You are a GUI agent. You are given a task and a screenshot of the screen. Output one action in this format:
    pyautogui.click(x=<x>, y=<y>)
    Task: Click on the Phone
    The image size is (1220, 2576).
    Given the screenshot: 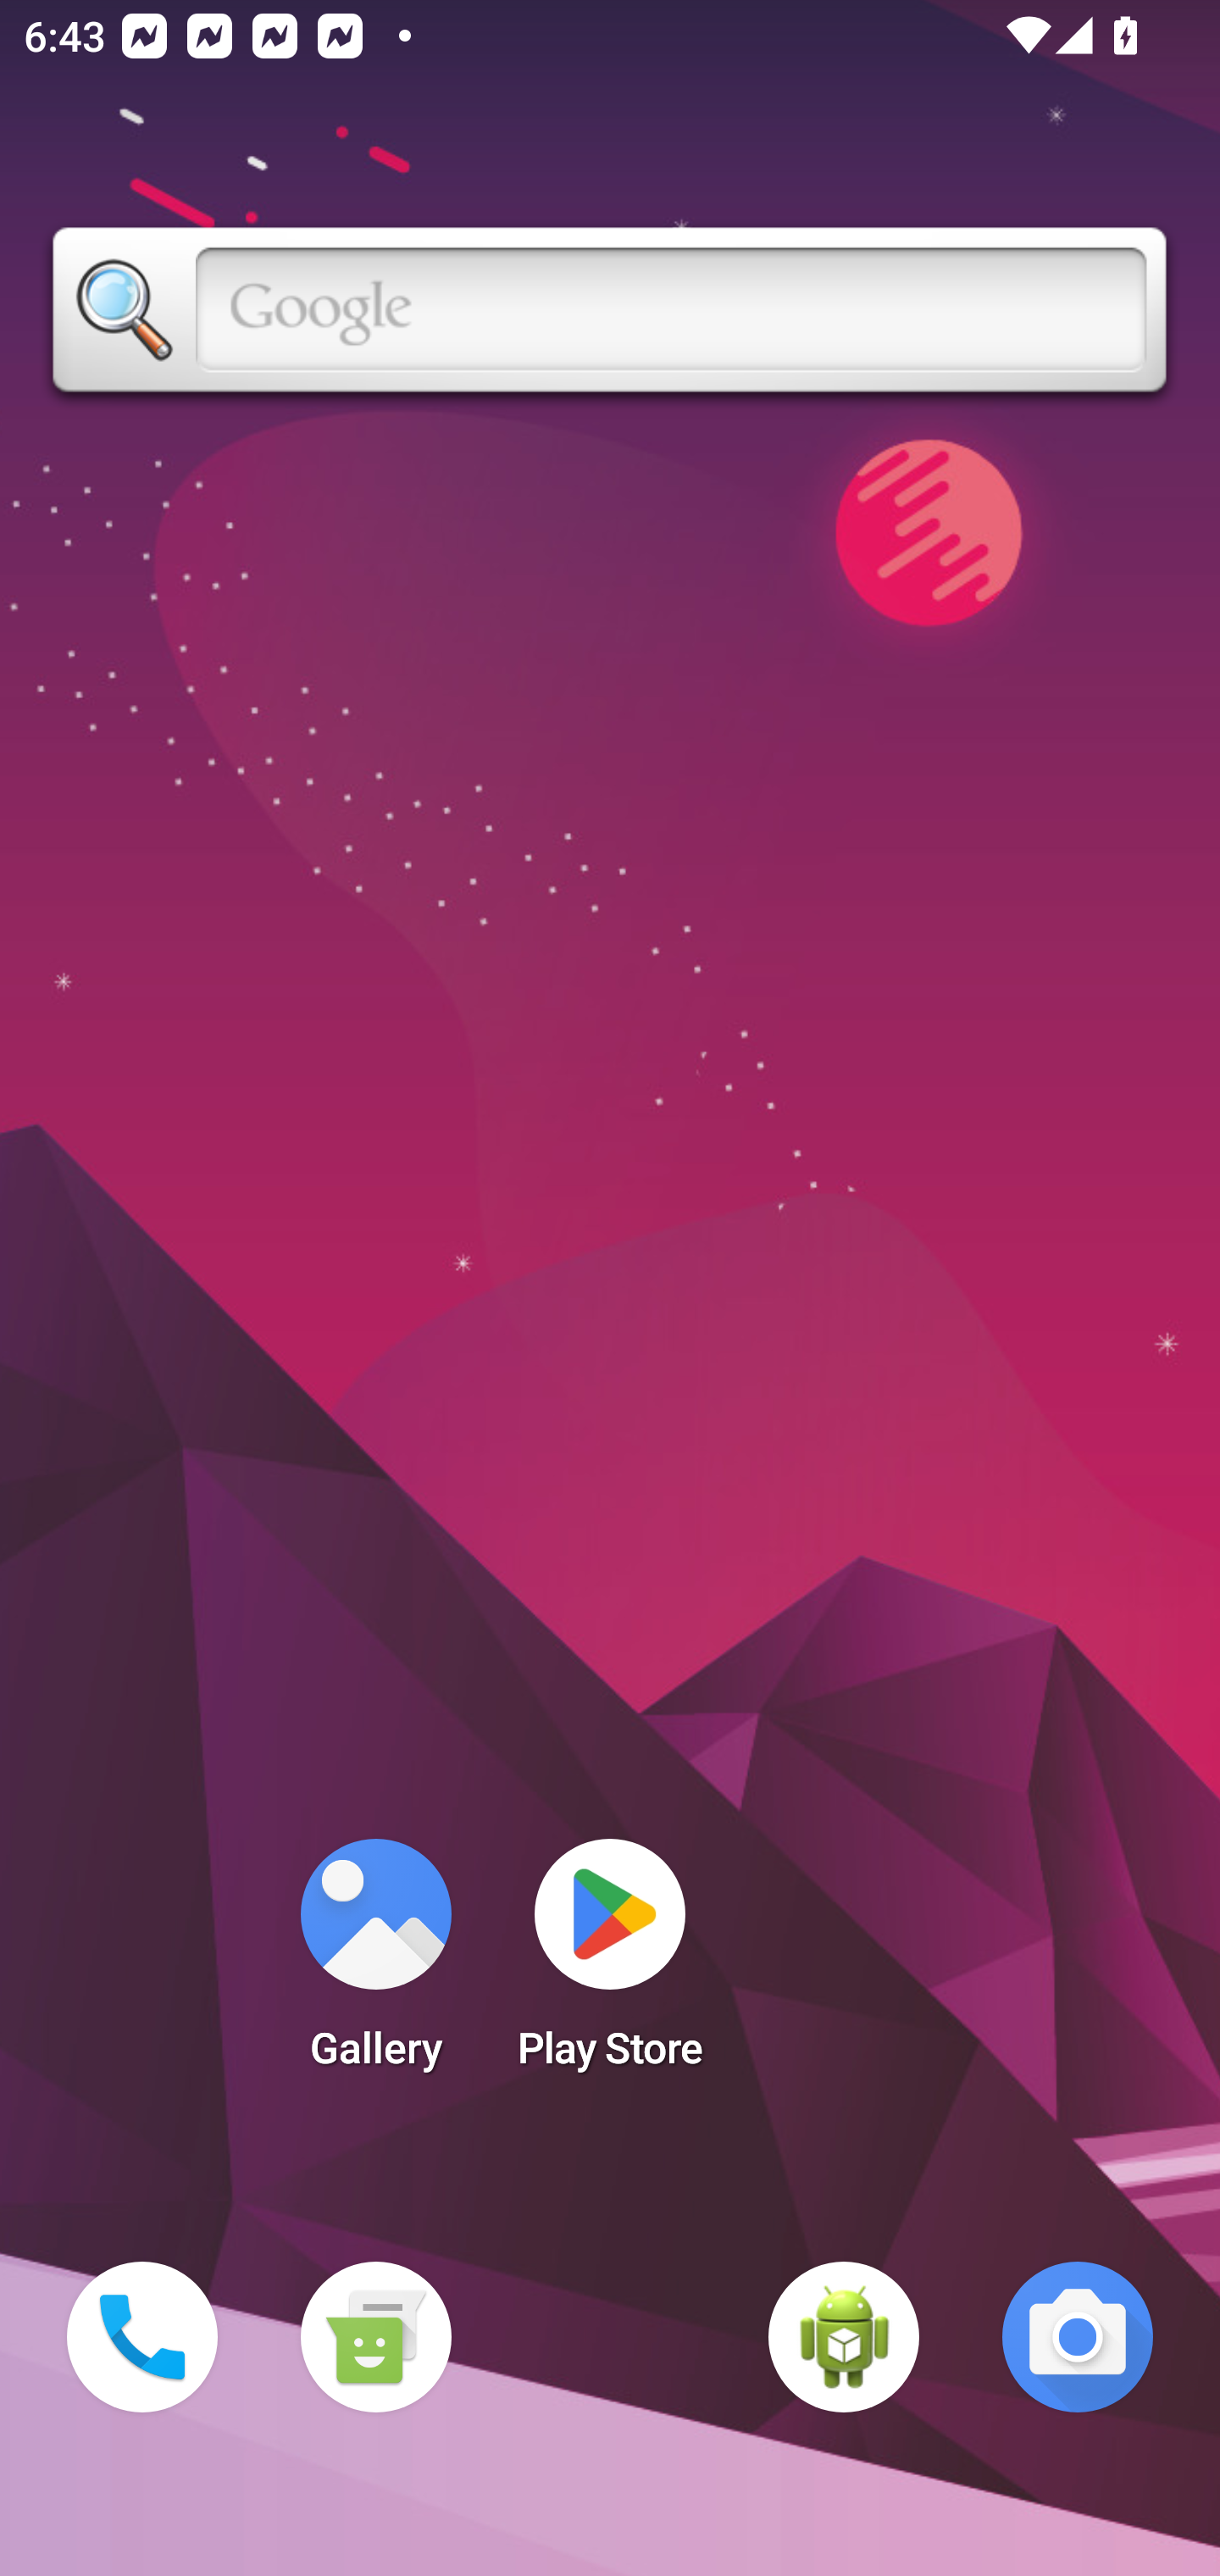 What is the action you would take?
    pyautogui.click(x=142, y=2337)
    